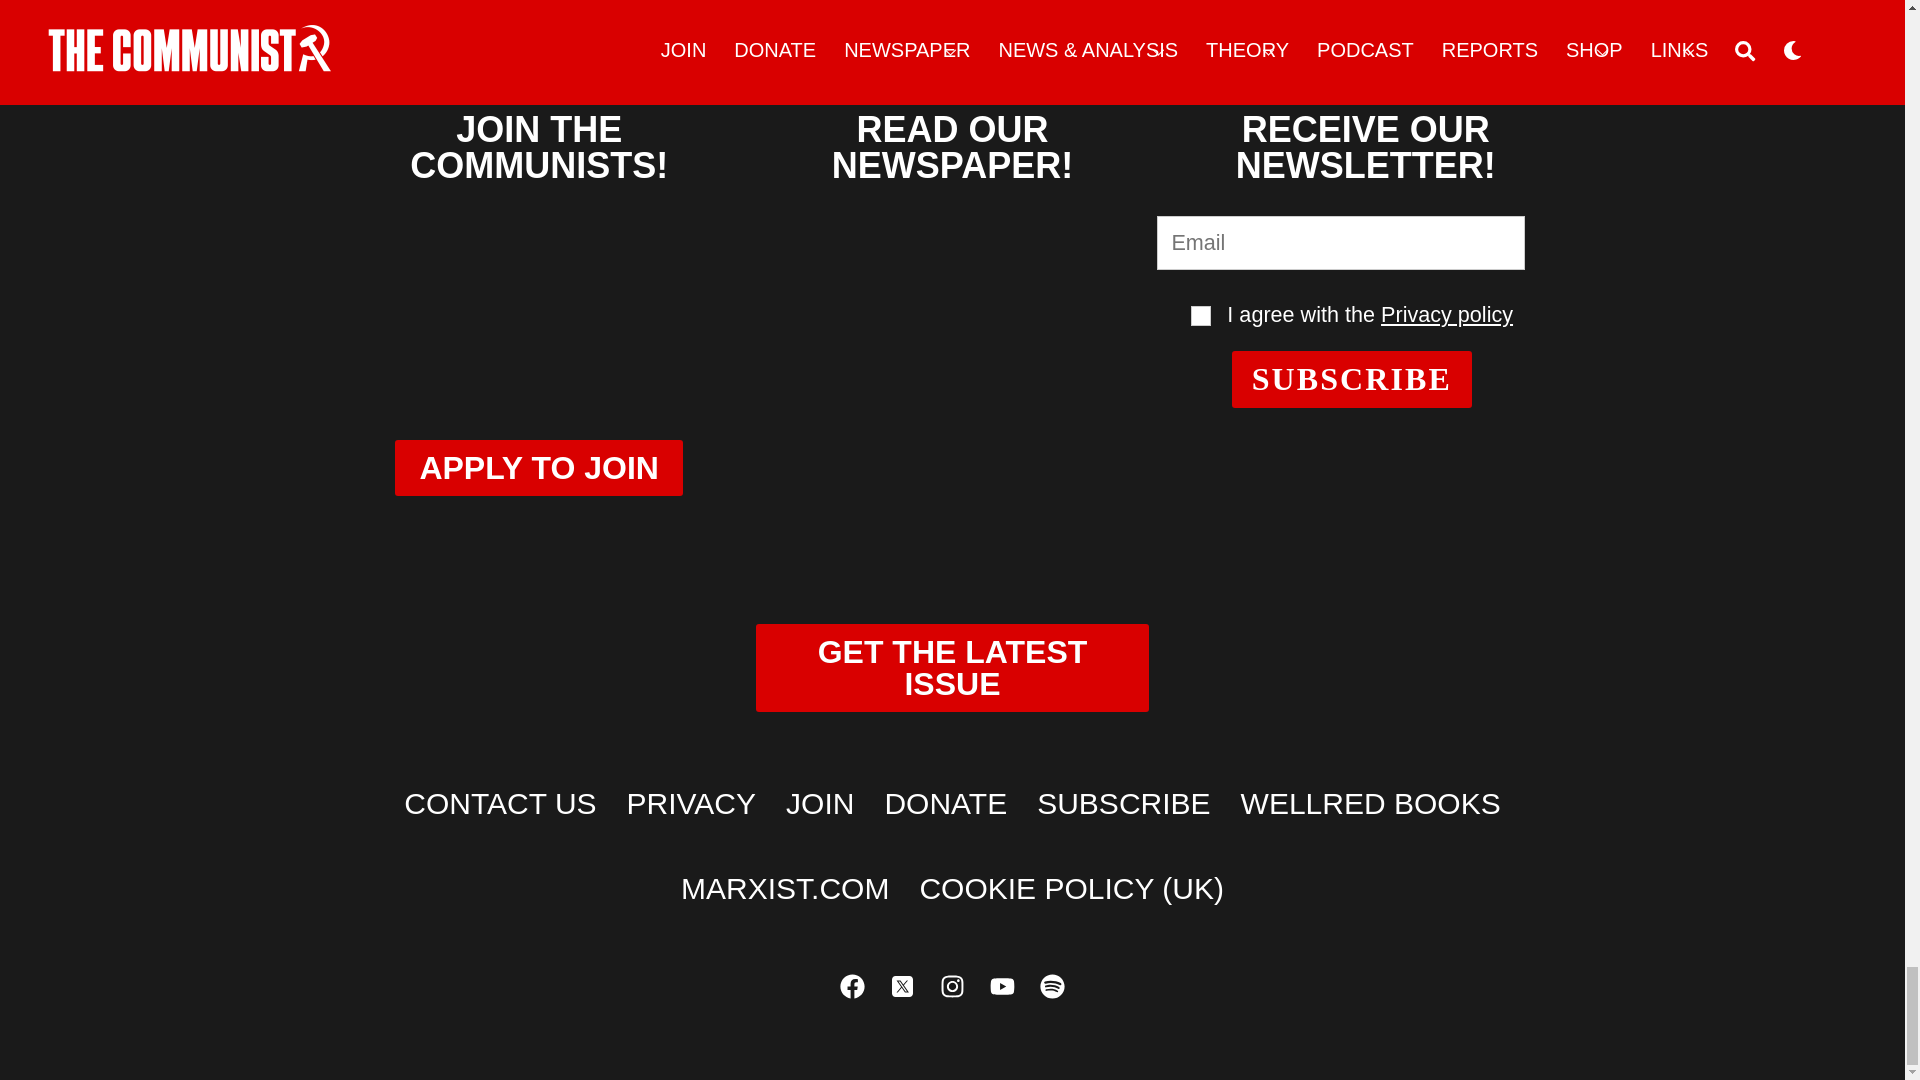 This screenshot has height=1080, width=1920. Describe the element at coordinates (1200, 316) in the screenshot. I see `on` at that location.